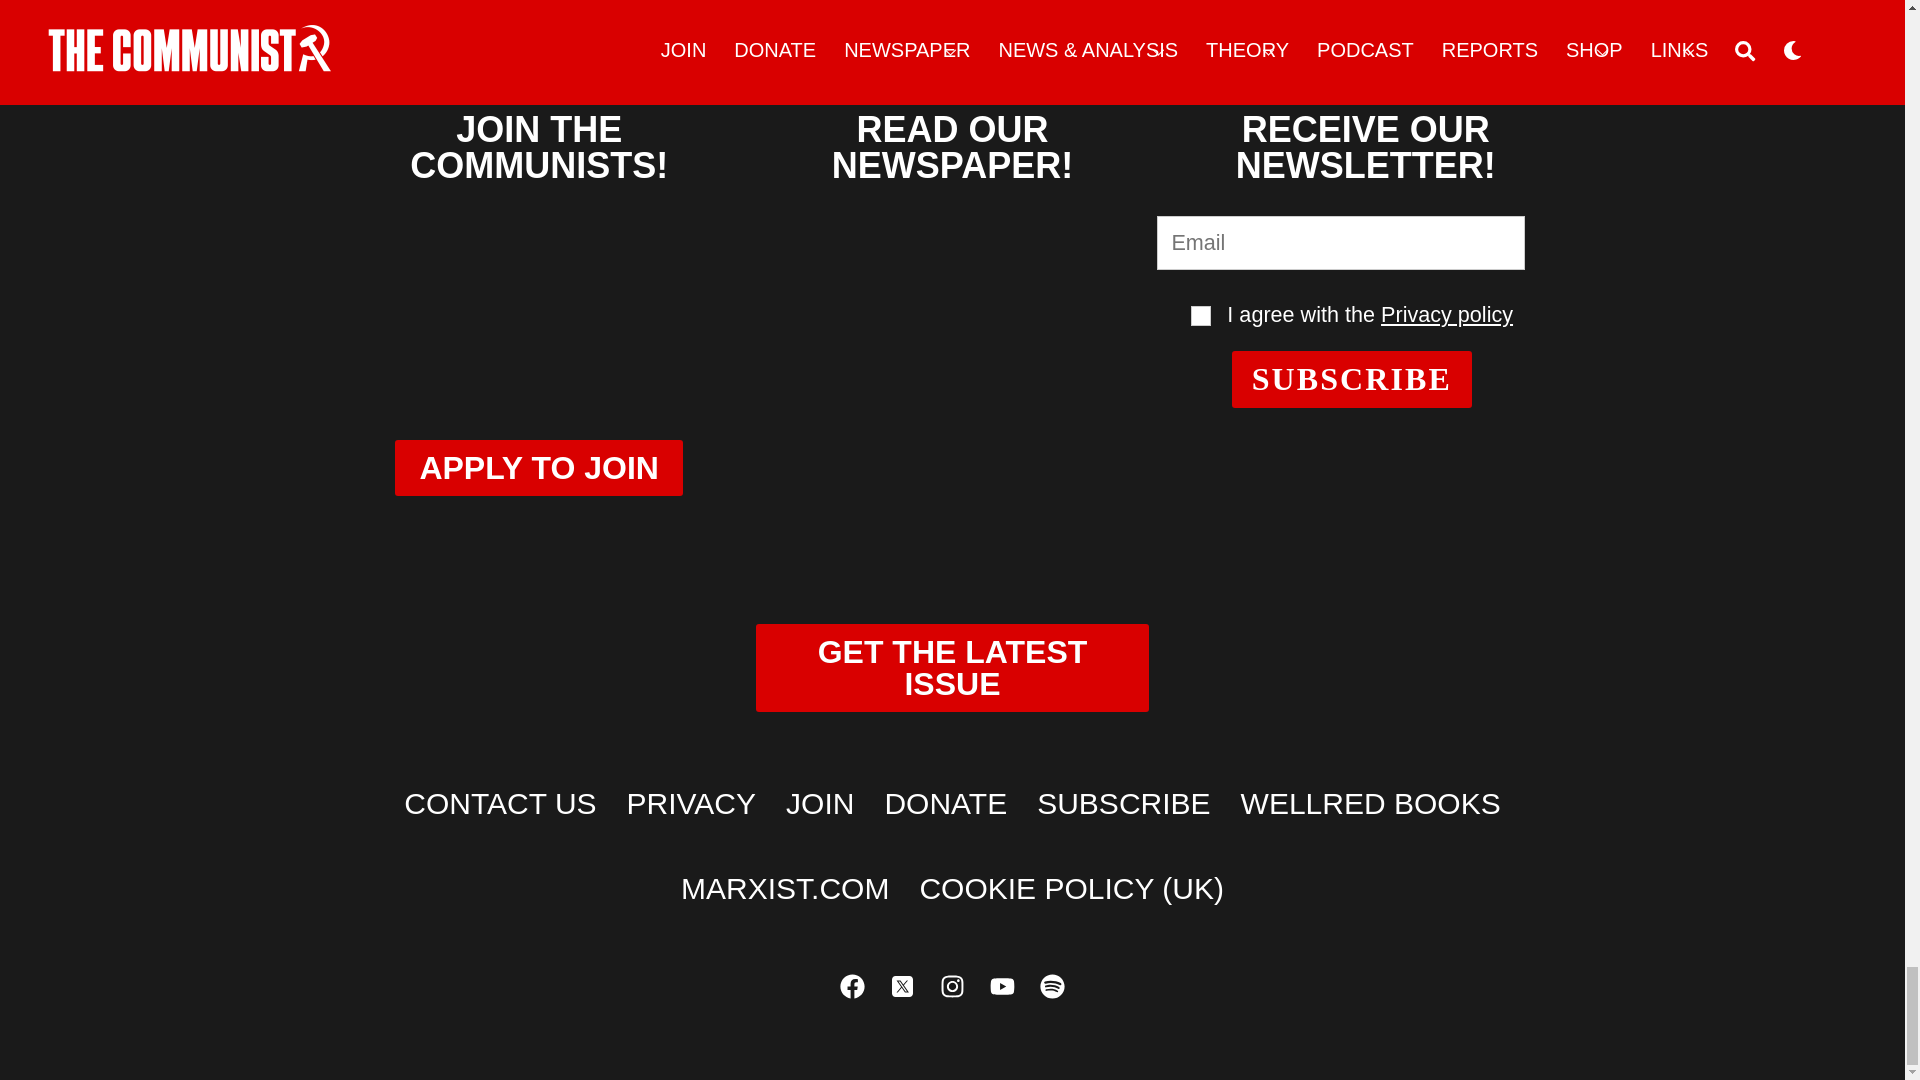 This screenshot has height=1080, width=1920. Describe the element at coordinates (1200, 316) in the screenshot. I see `on` at that location.